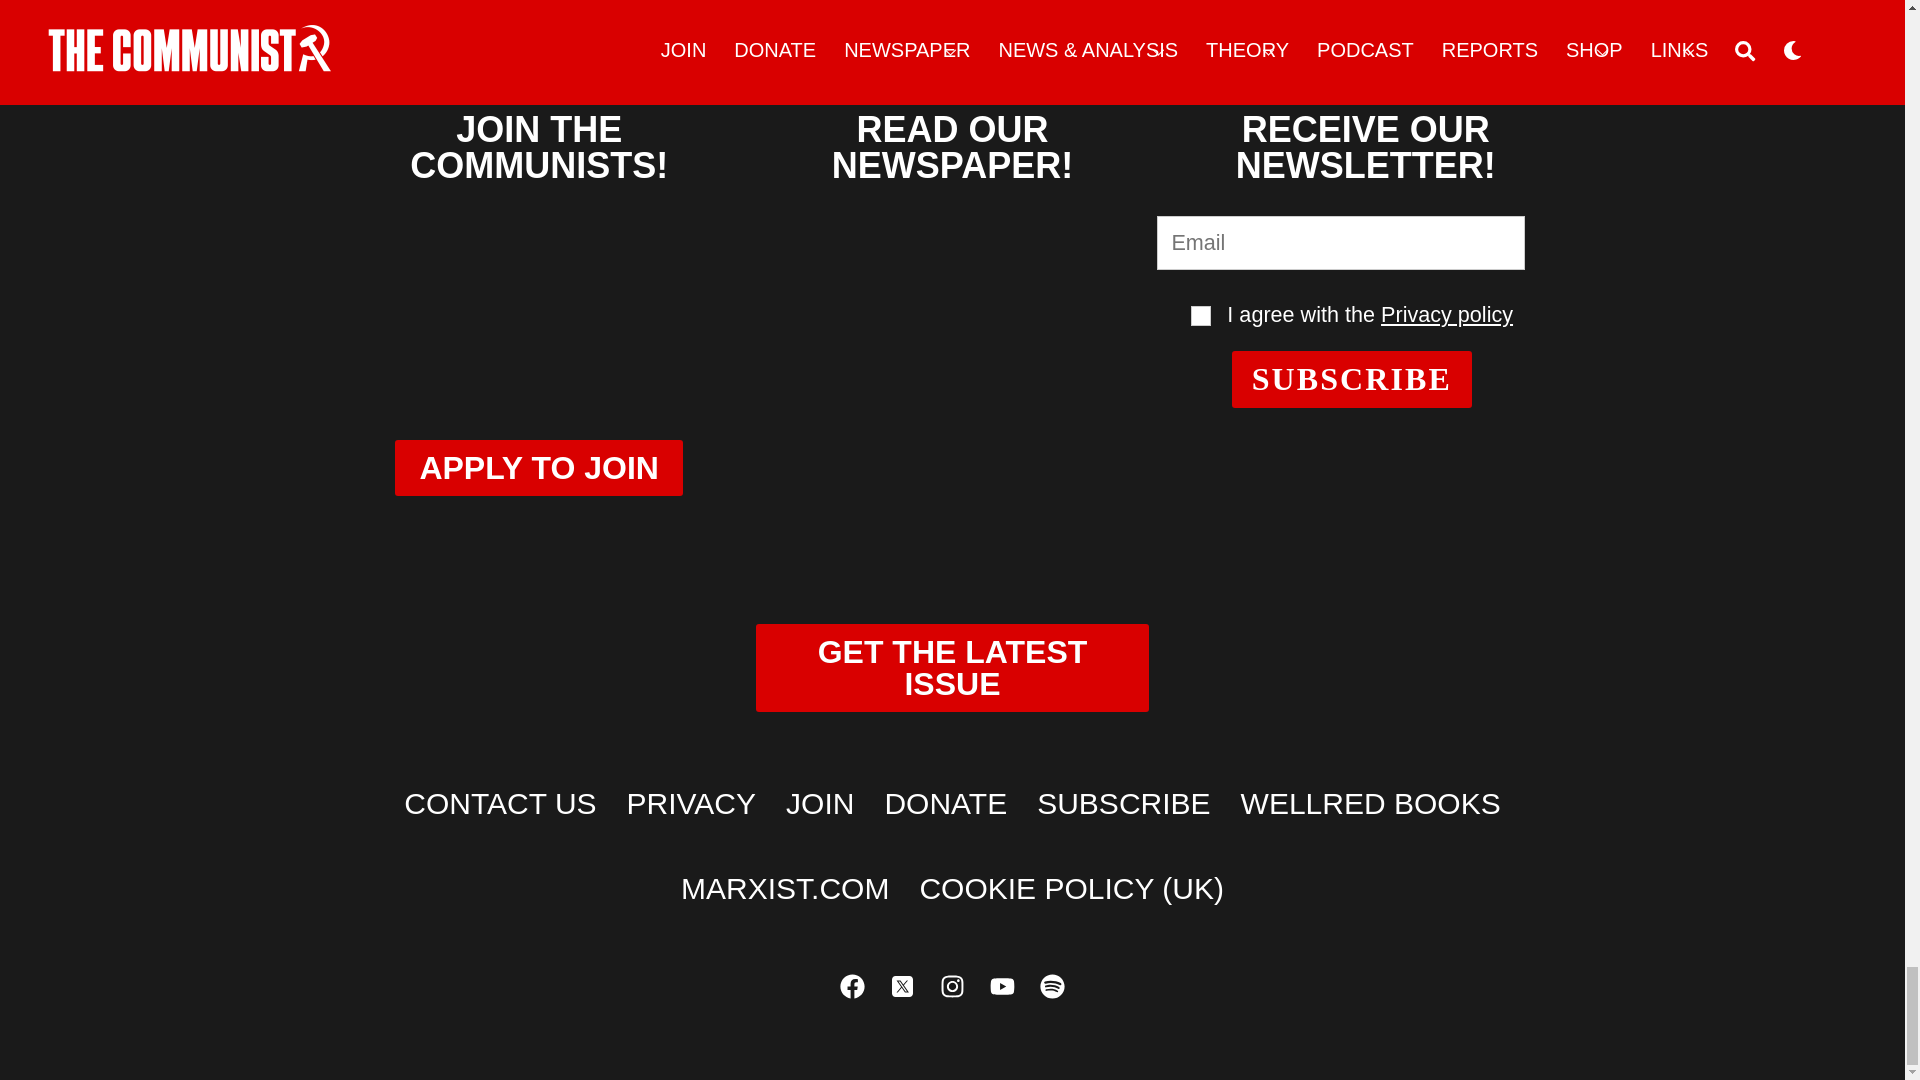 This screenshot has height=1080, width=1920. Describe the element at coordinates (1200, 316) in the screenshot. I see `on` at that location.